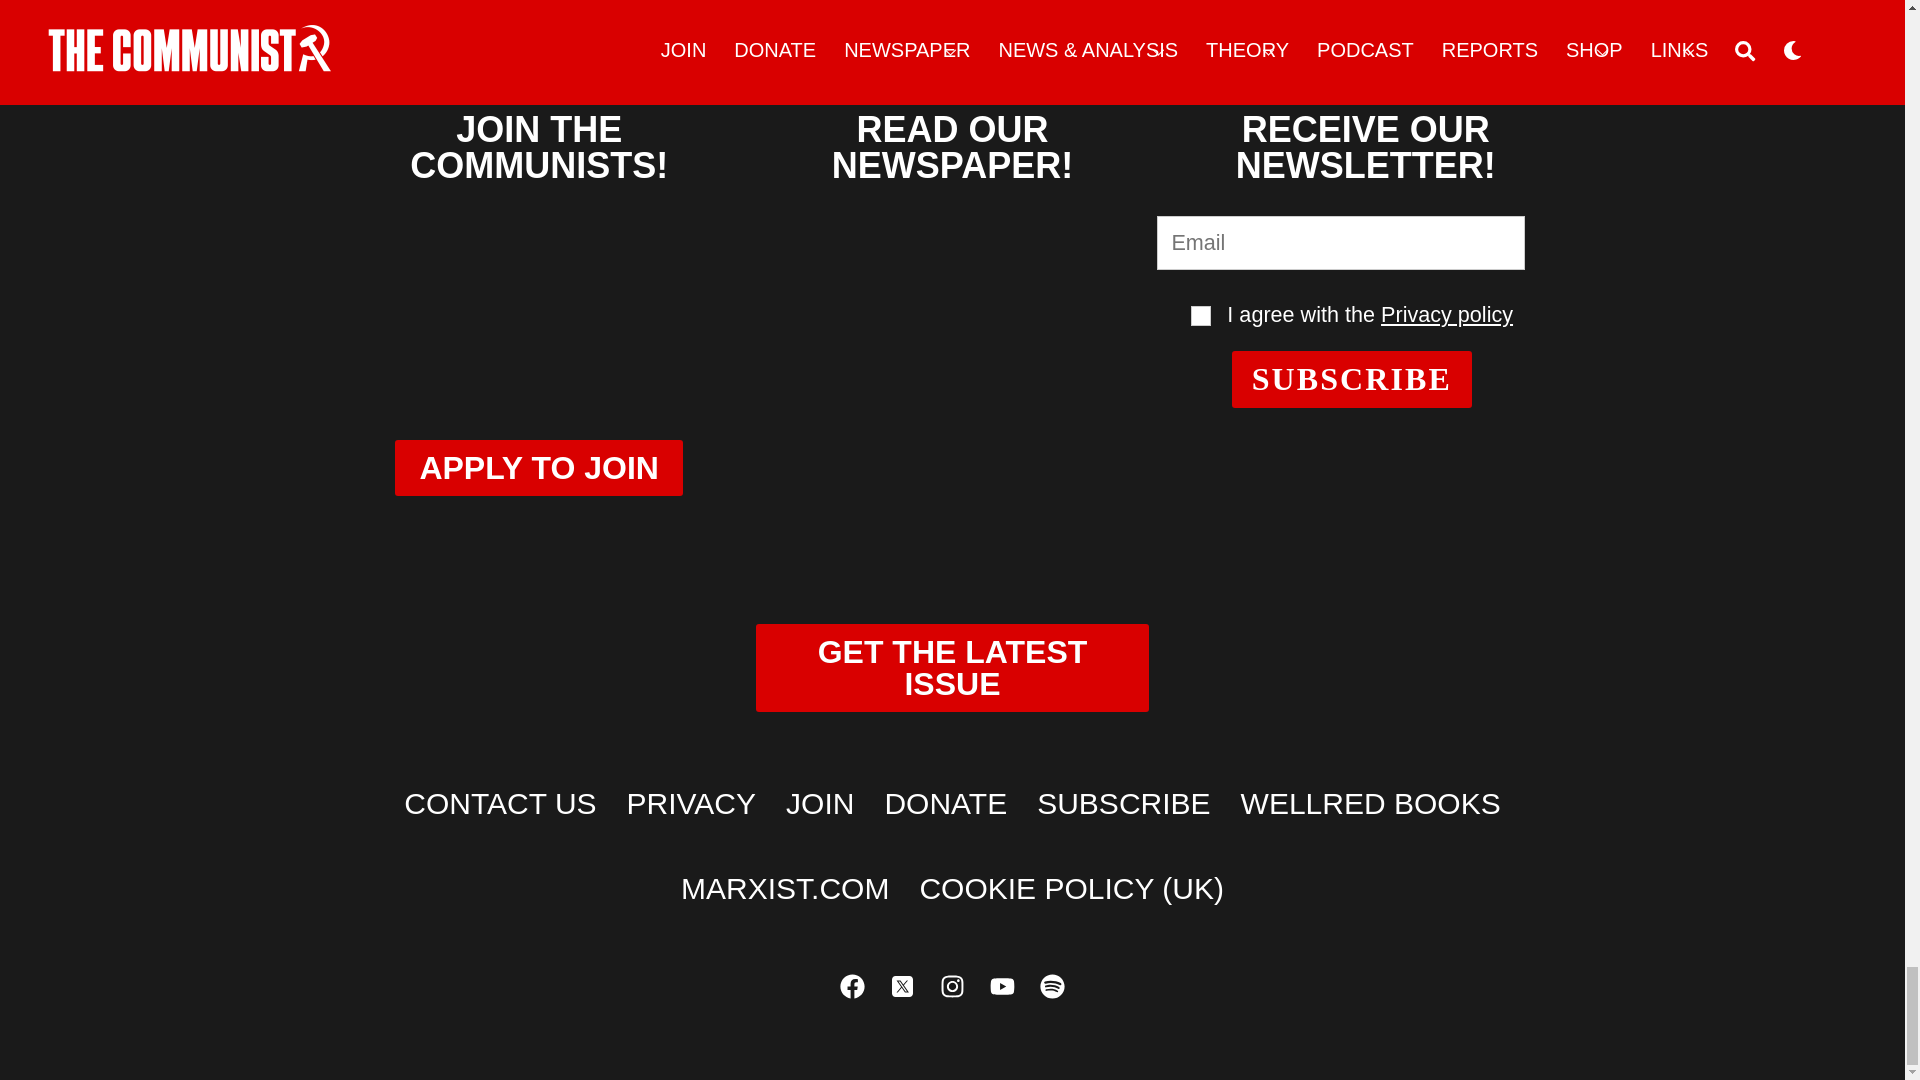 This screenshot has height=1080, width=1920. Describe the element at coordinates (1200, 316) in the screenshot. I see `on` at that location.